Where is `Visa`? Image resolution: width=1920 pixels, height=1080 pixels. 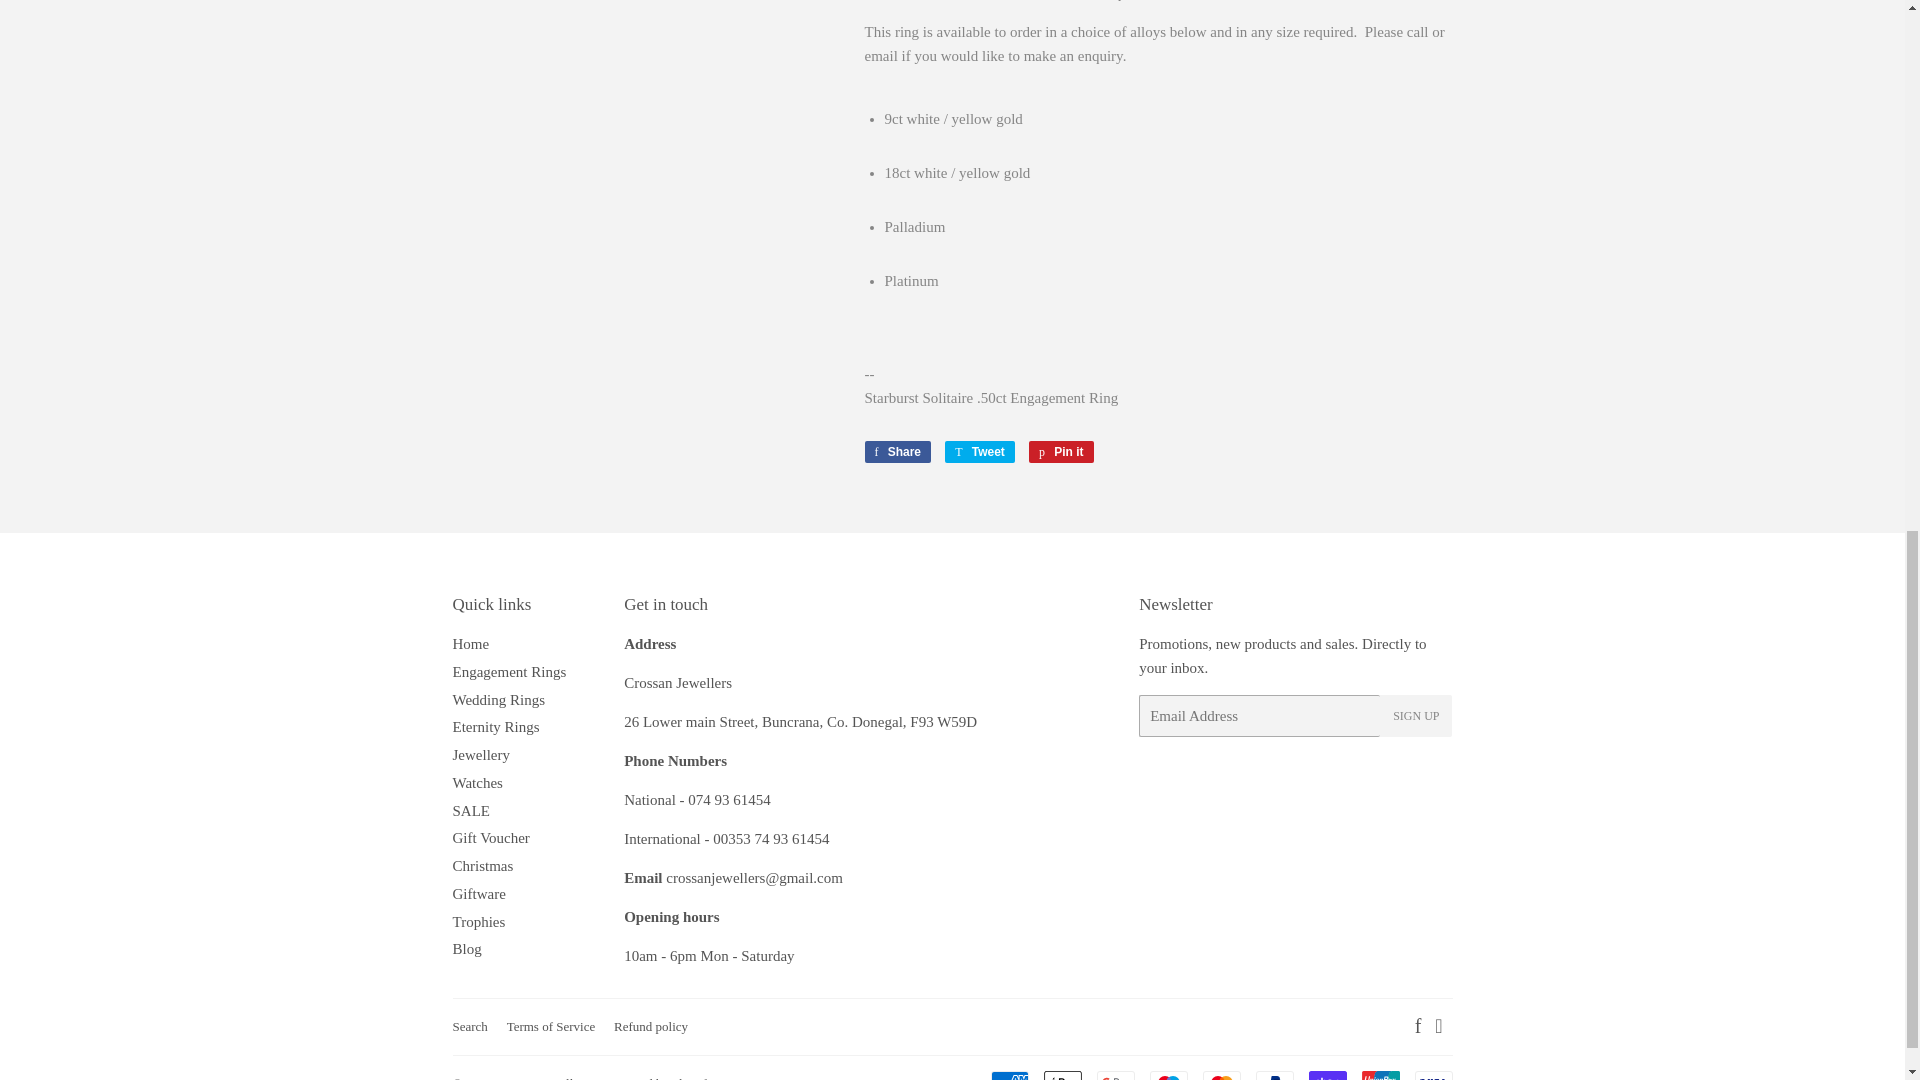 Visa is located at coordinates (1432, 1076).